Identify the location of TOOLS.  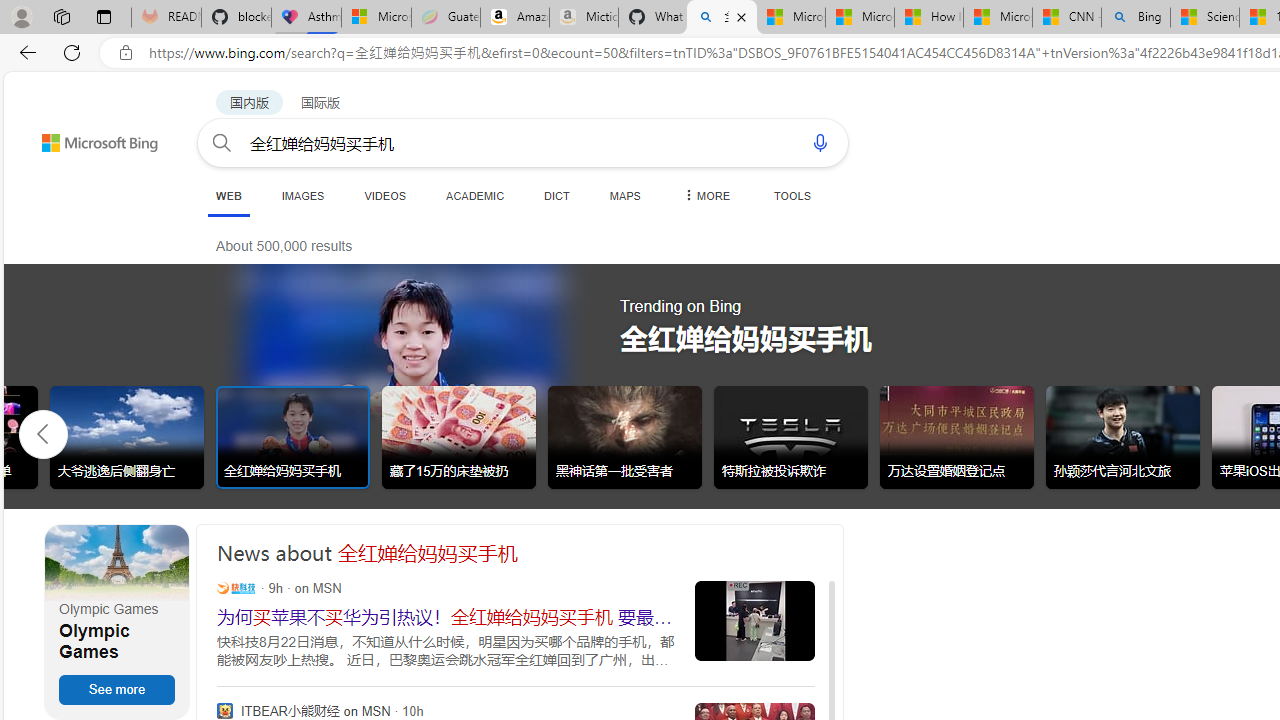
(792, 195).